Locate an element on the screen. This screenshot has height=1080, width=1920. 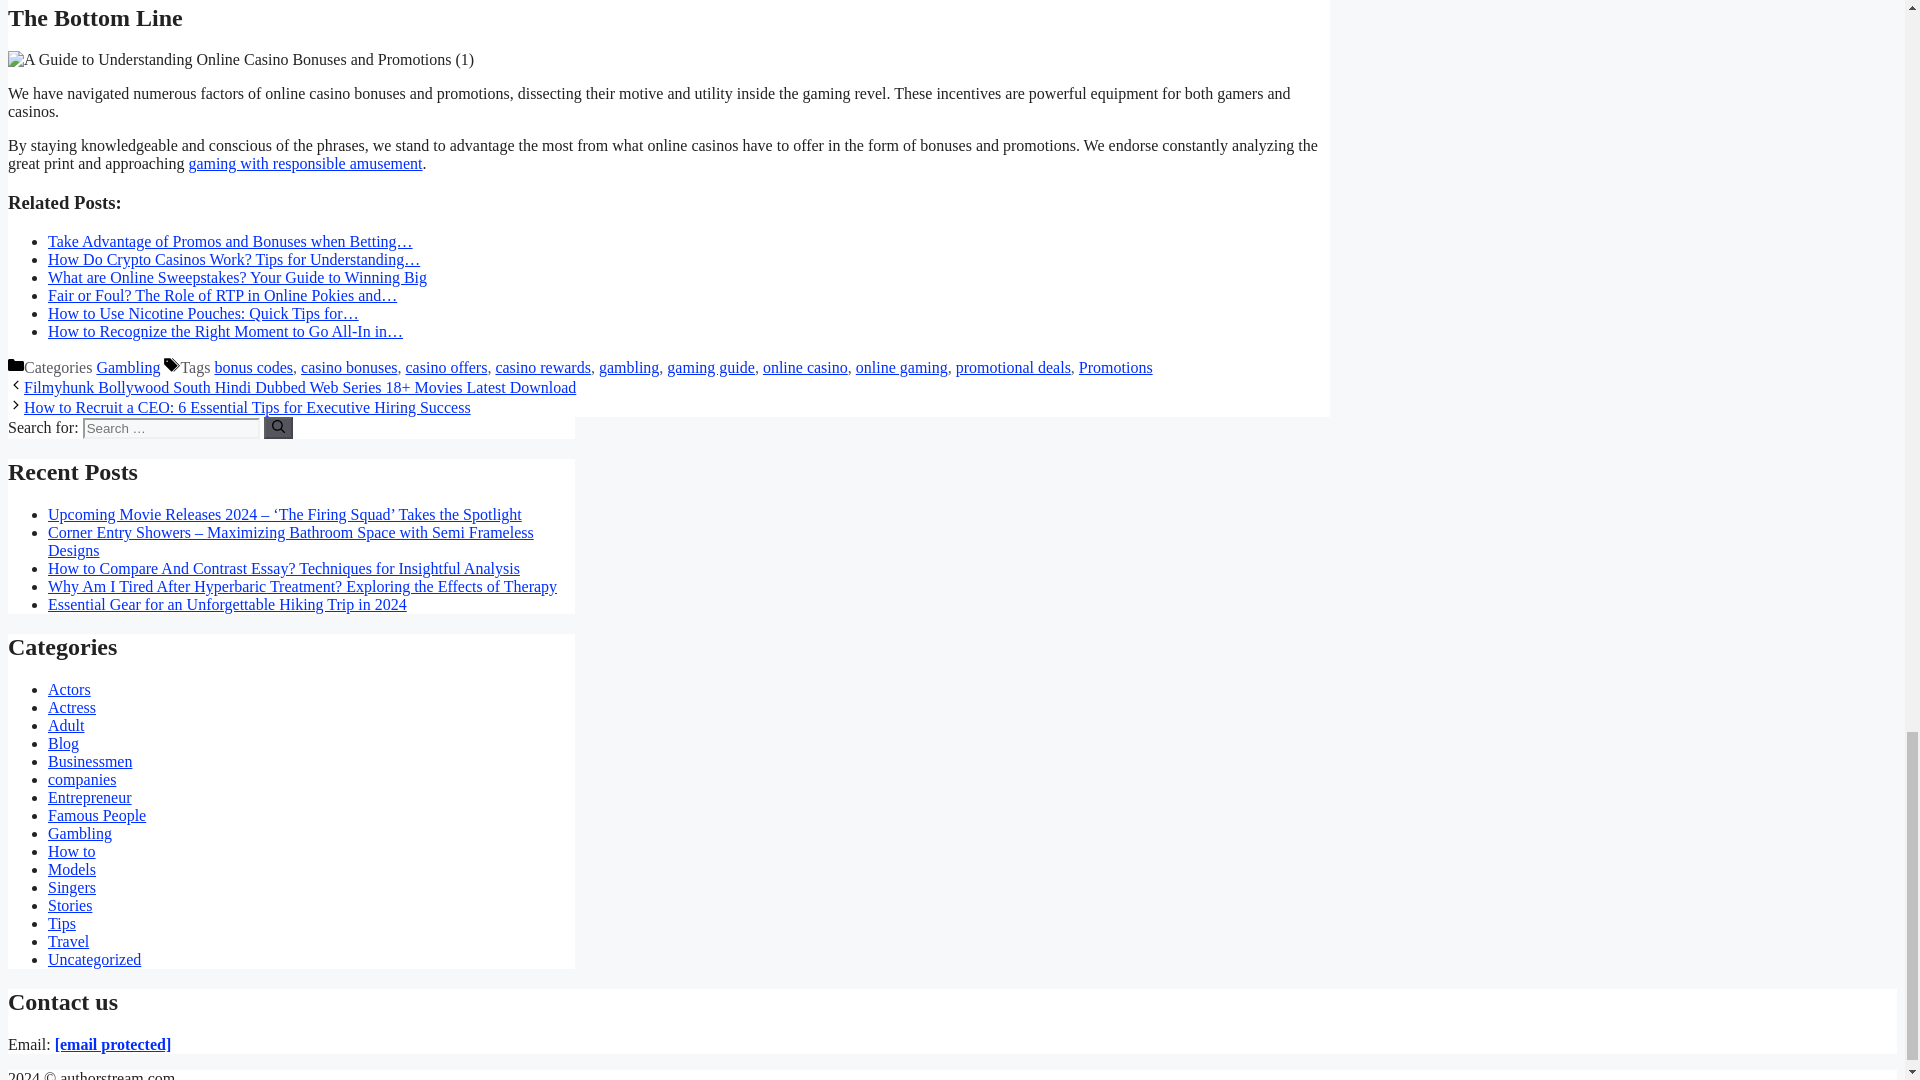
bonus codes is located at coordinates (253, 366).